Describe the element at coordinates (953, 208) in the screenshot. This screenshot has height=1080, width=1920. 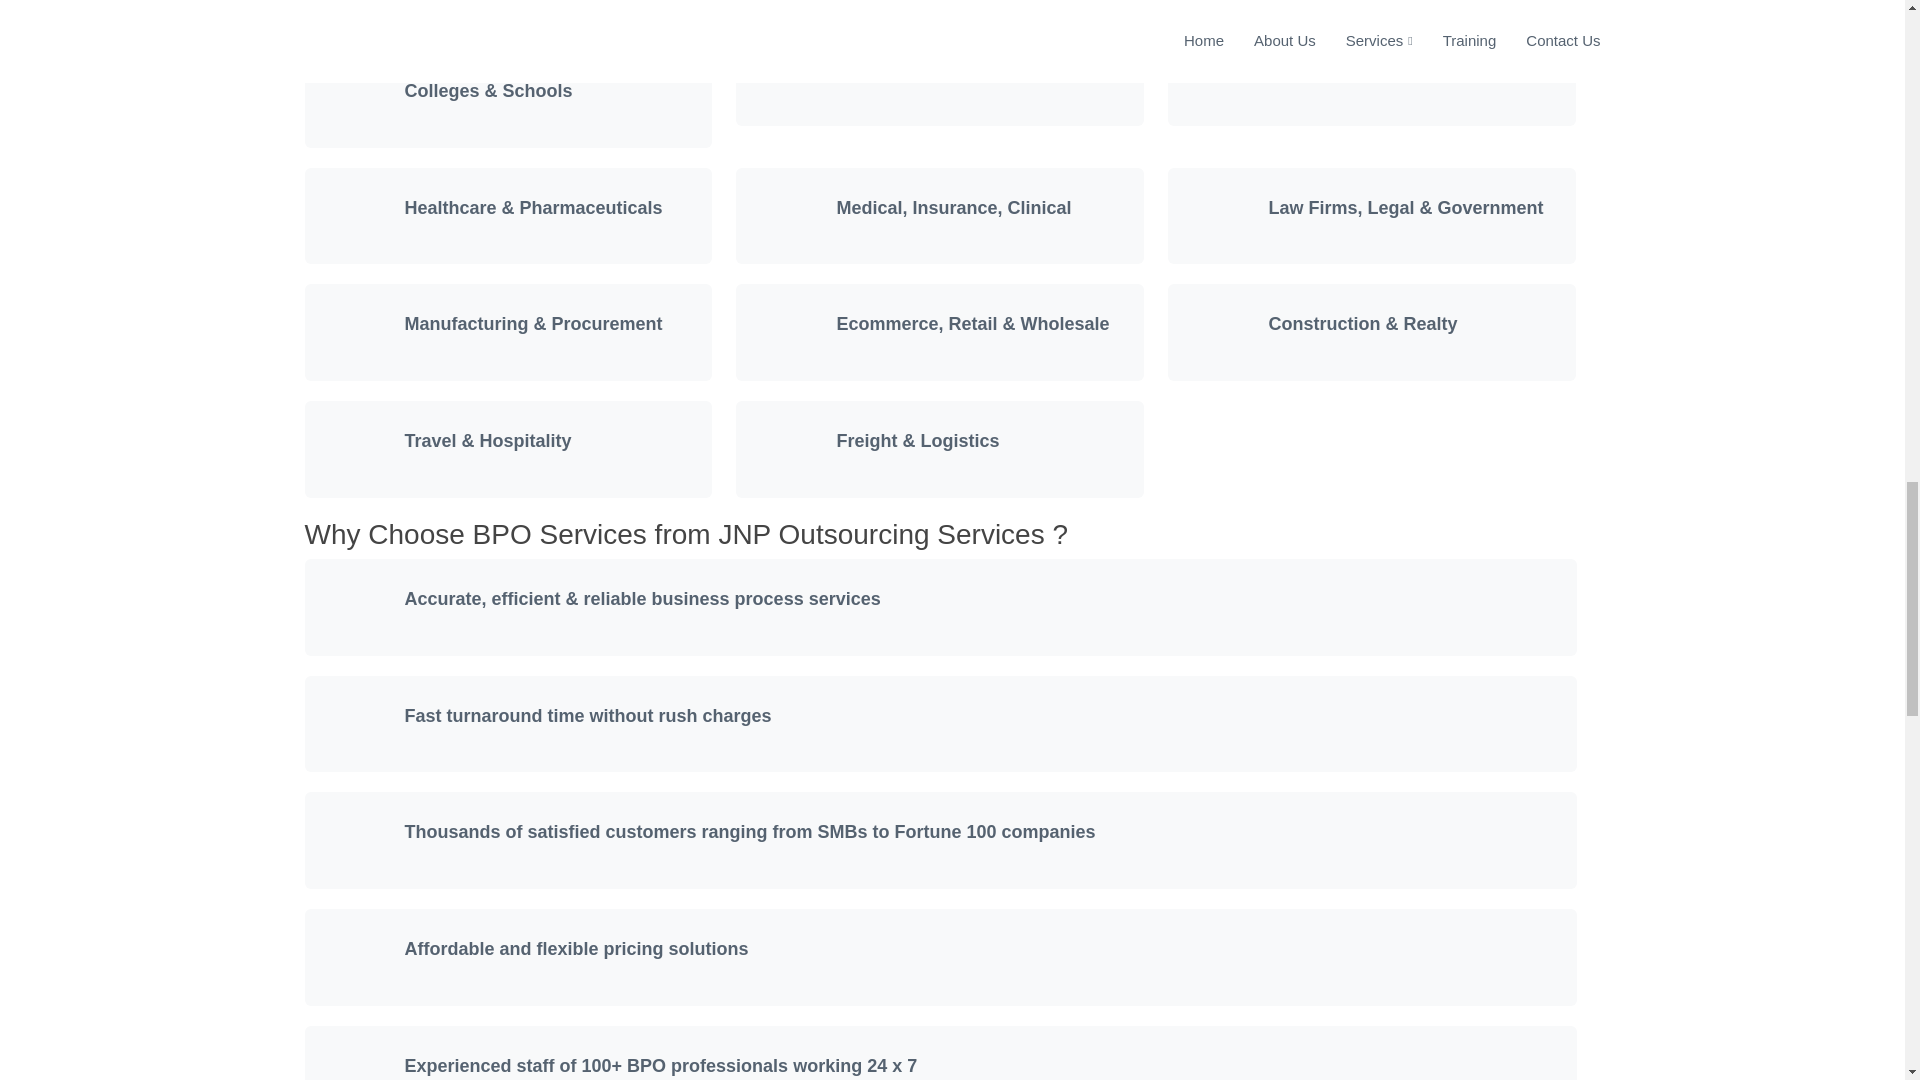
I see `Medical, Insurance, Clinical` at that location.